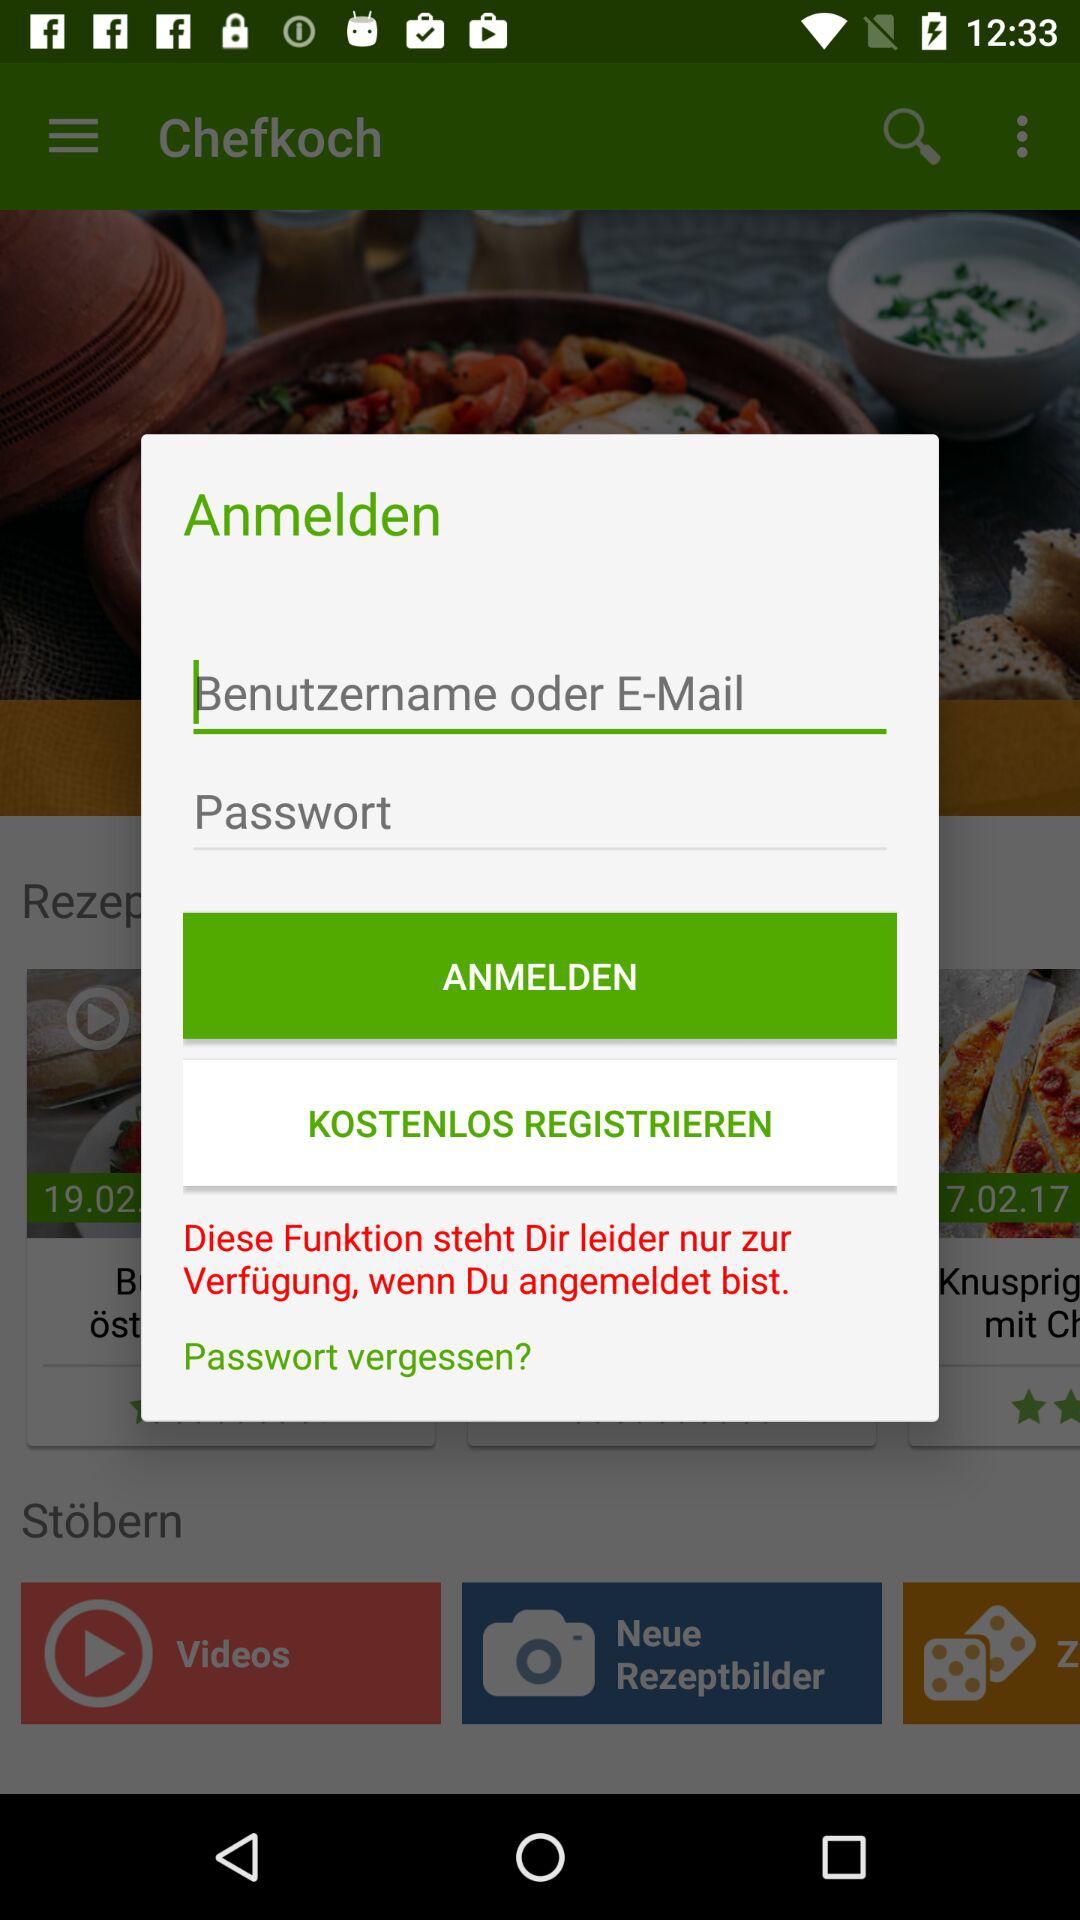 The height and width of the screenshot is (1920, 1080). What do you see at coordinates (540, 1355) in the screenshot?
I see `tap the passwort vergessen? icon` at bounding box center [540, 1355].